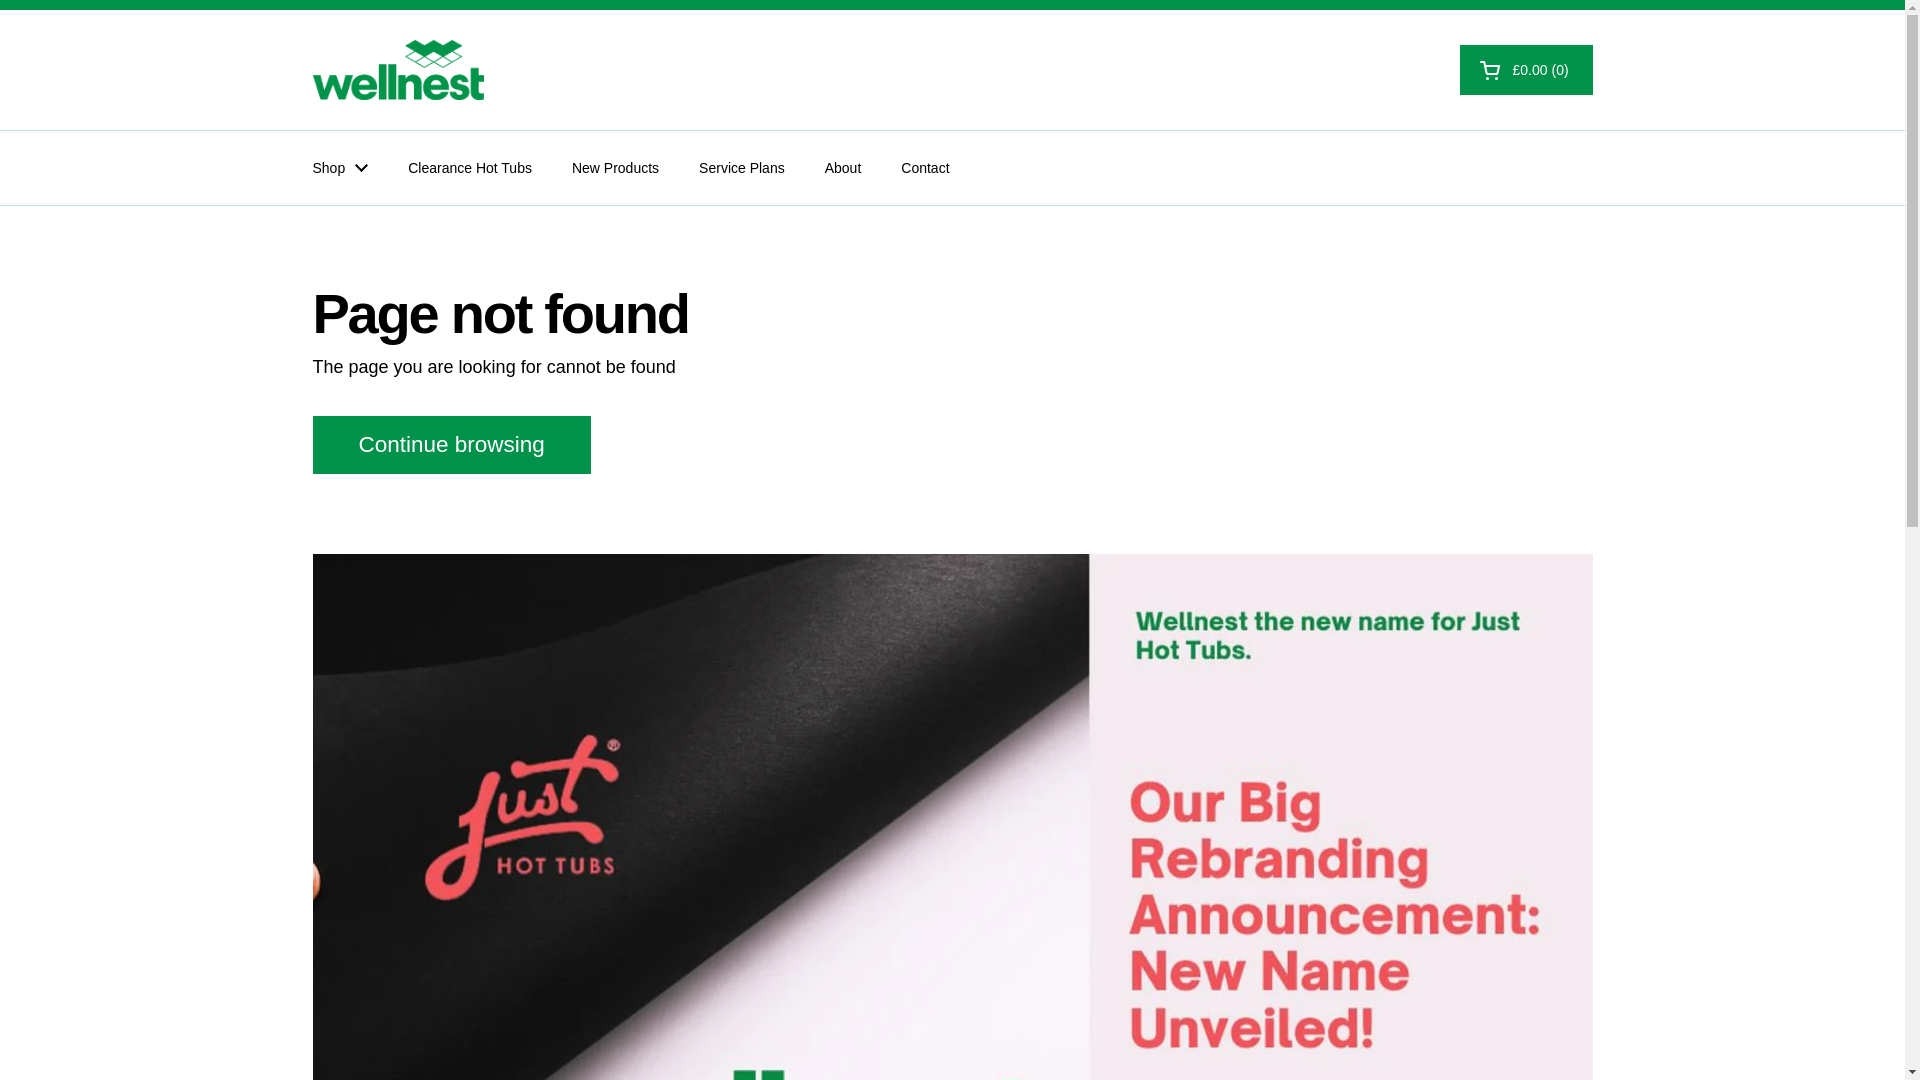  I want to click on Wellnest, so click(397, 70).